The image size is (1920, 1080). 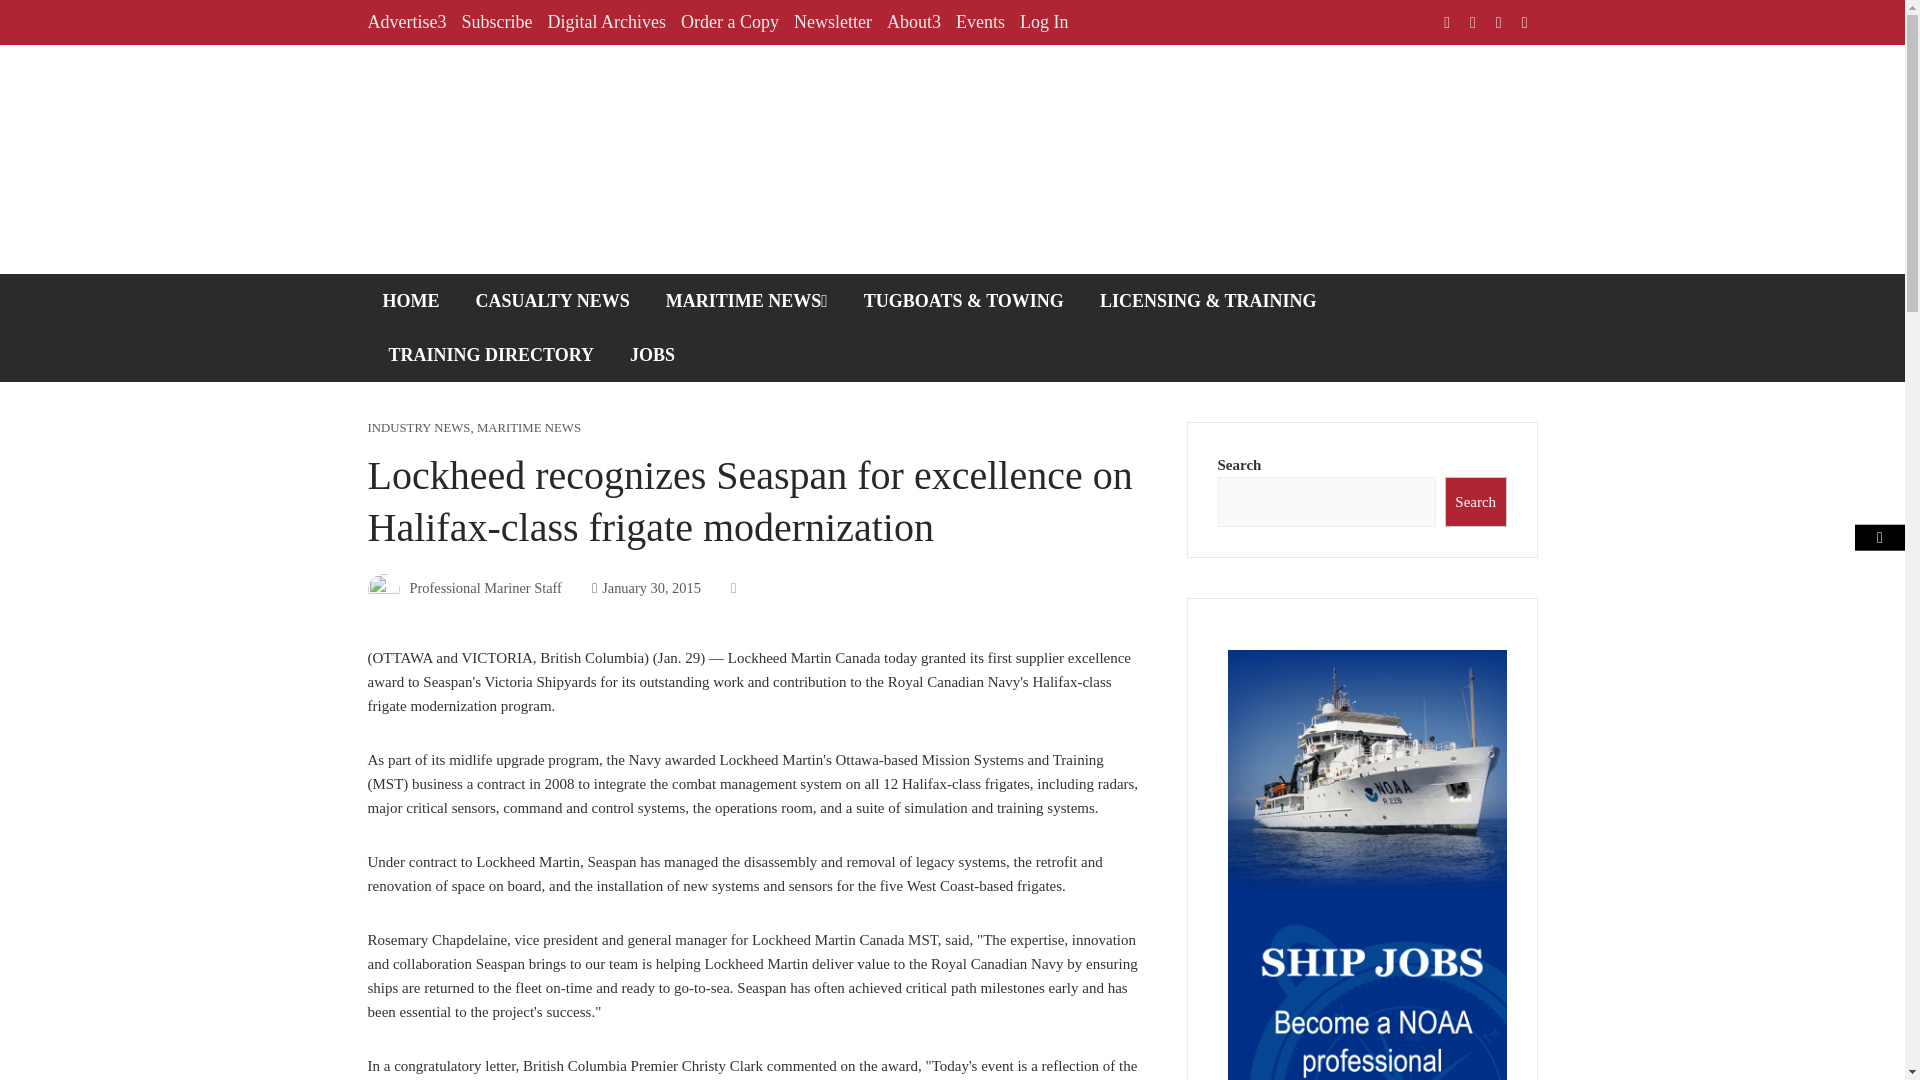 What do you see at coordinates (606, 22) in the screenshot?
I see `Digital Archives` at bounding box center [606, 22].